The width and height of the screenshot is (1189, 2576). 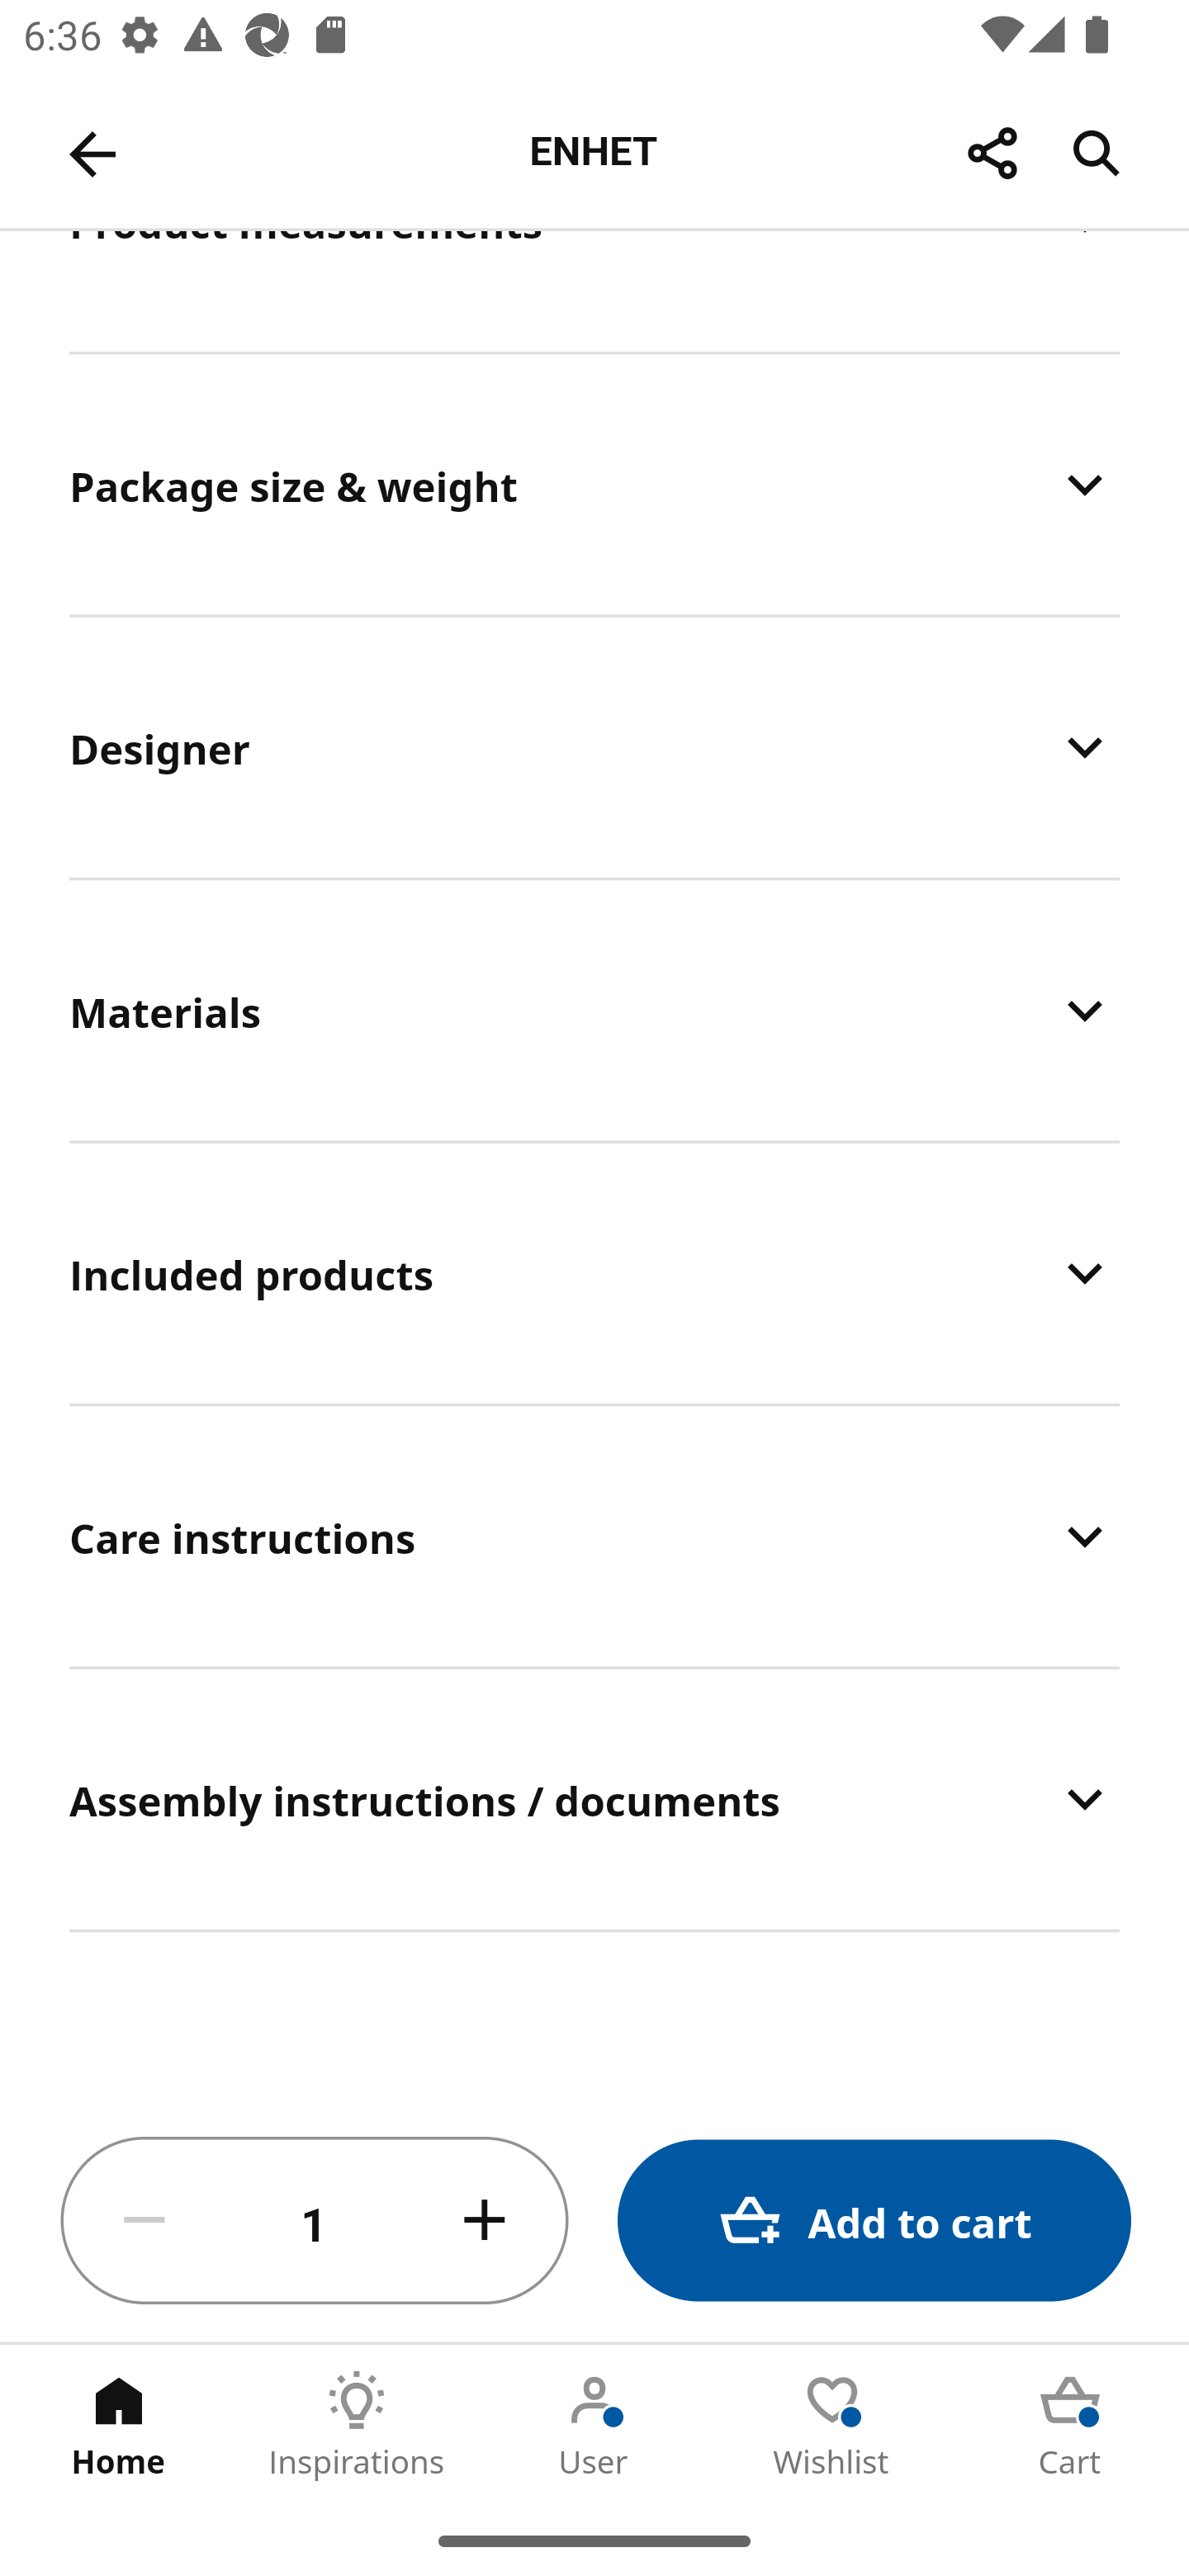 I want to click on Wishlist
Tab 4 of 5, so click(x=832, y=2425).